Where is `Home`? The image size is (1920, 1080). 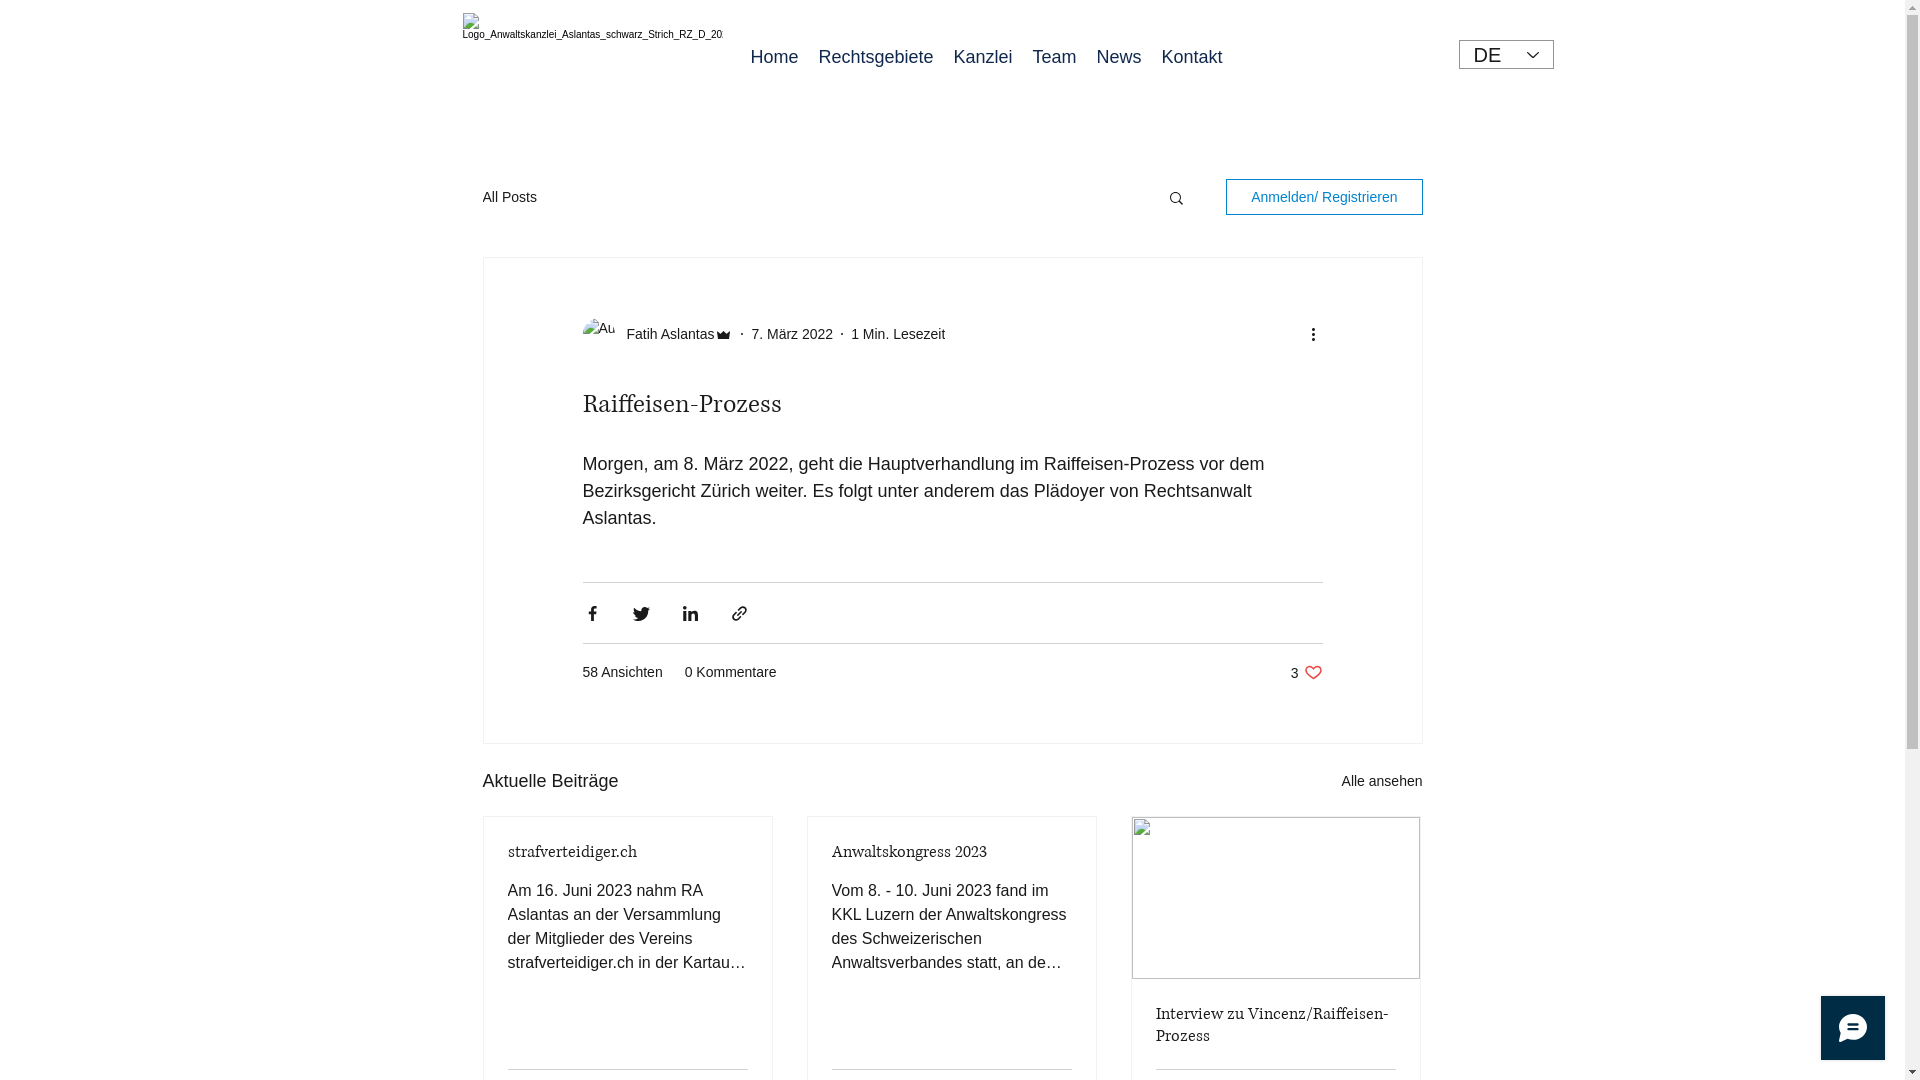 Home is located at coordinates (774, 58).